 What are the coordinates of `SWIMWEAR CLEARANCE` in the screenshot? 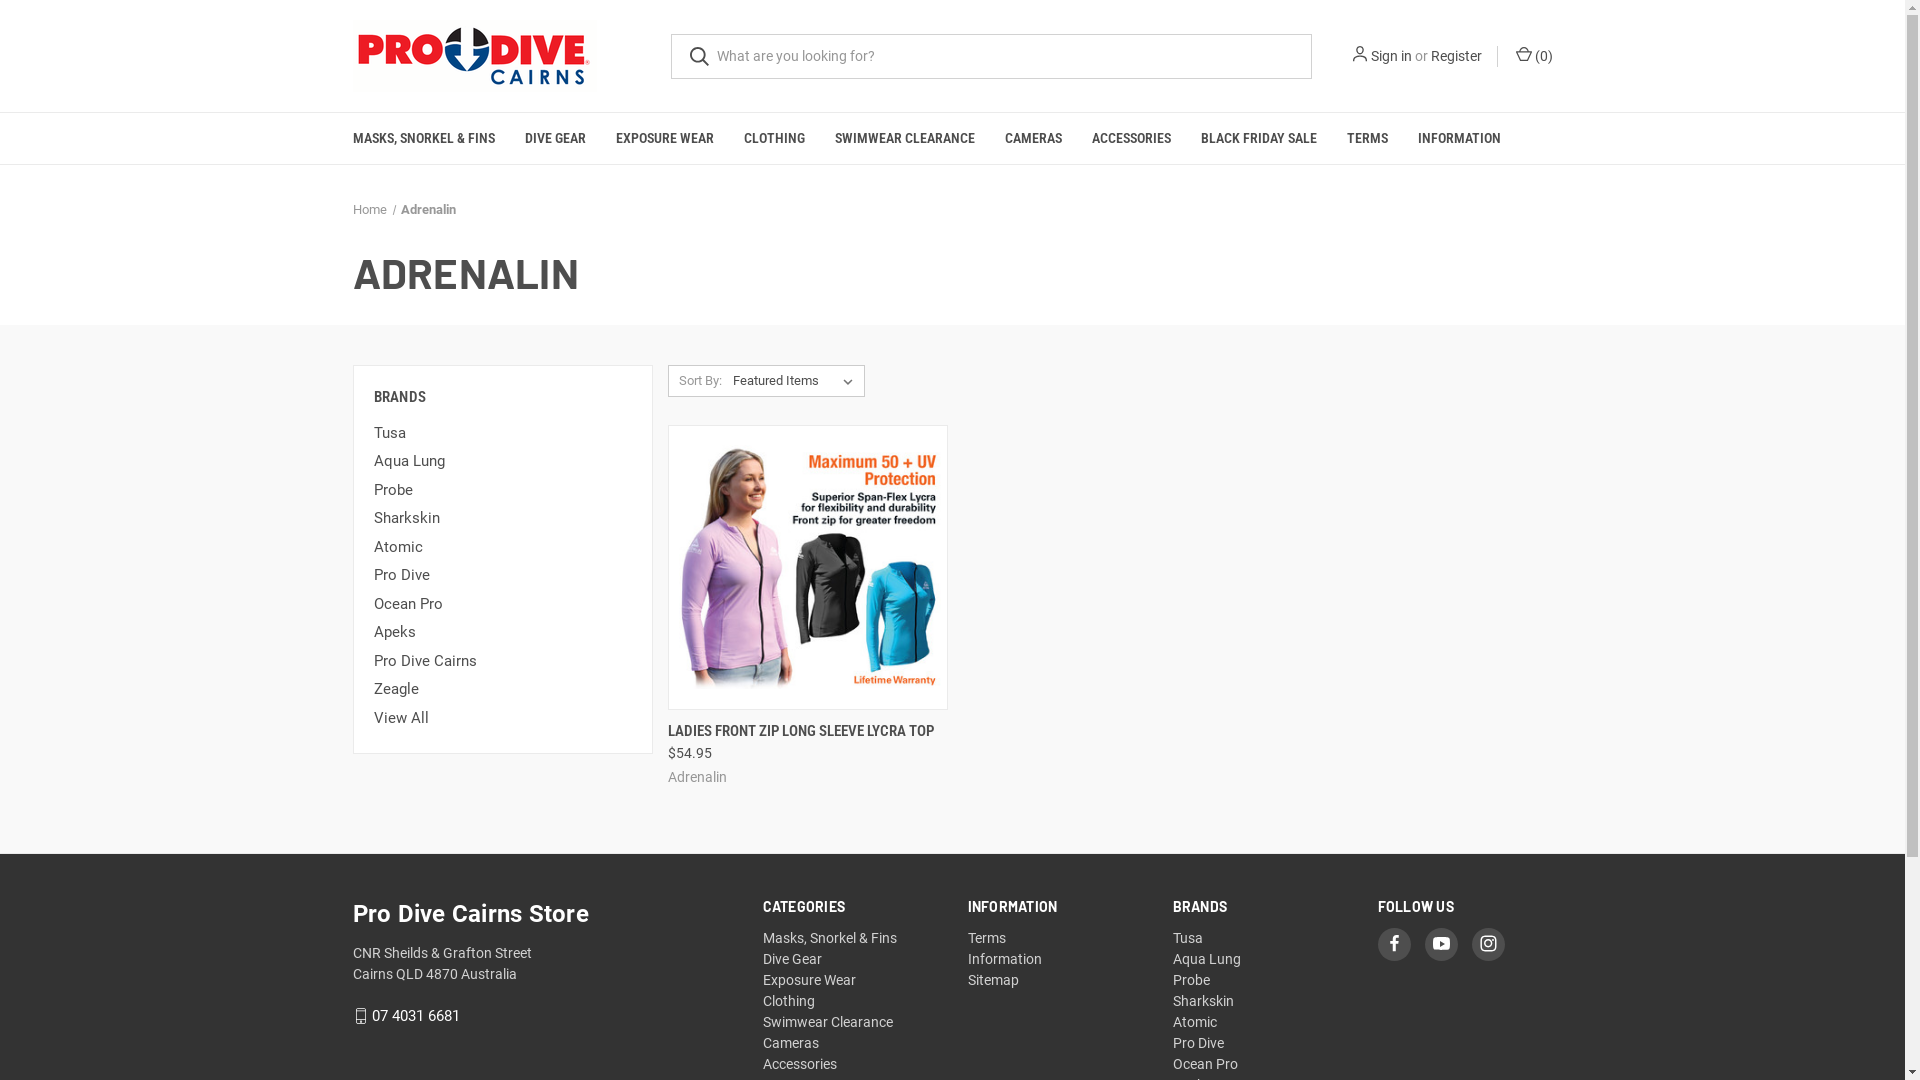 It's located at (905, 138).